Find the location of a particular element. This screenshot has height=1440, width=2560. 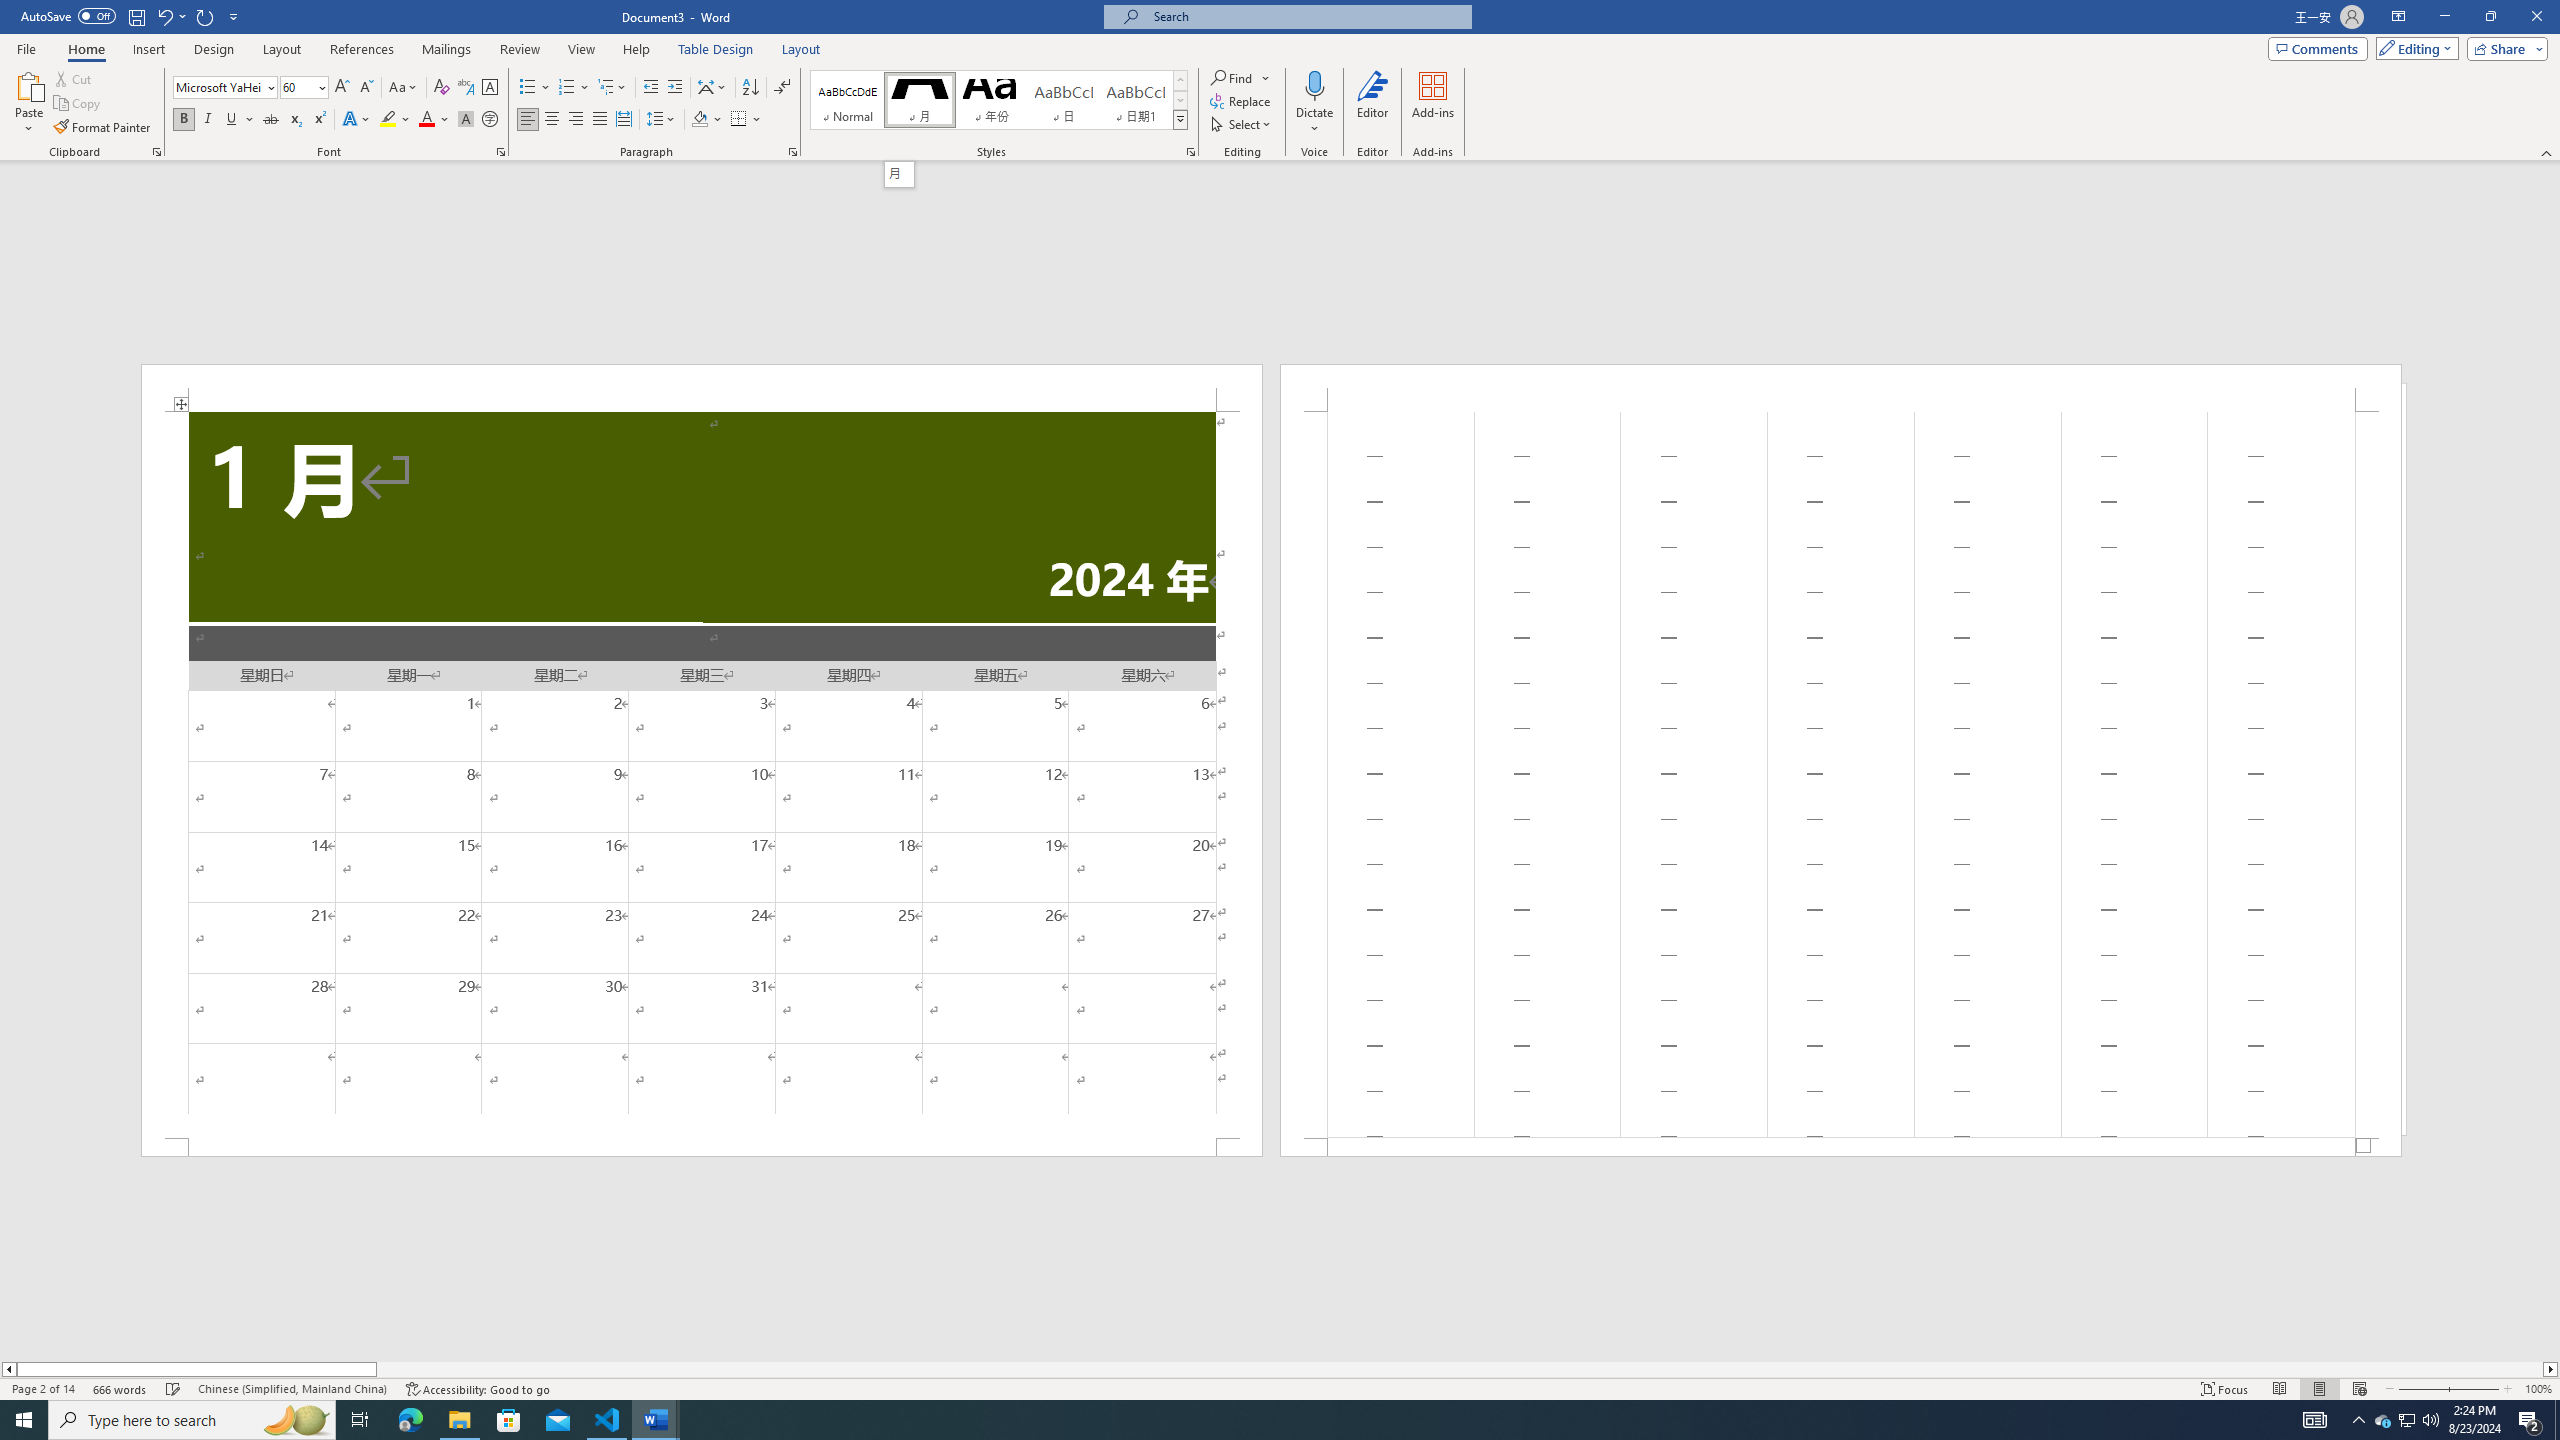

Column right is located at coordinates (2551, 1369).